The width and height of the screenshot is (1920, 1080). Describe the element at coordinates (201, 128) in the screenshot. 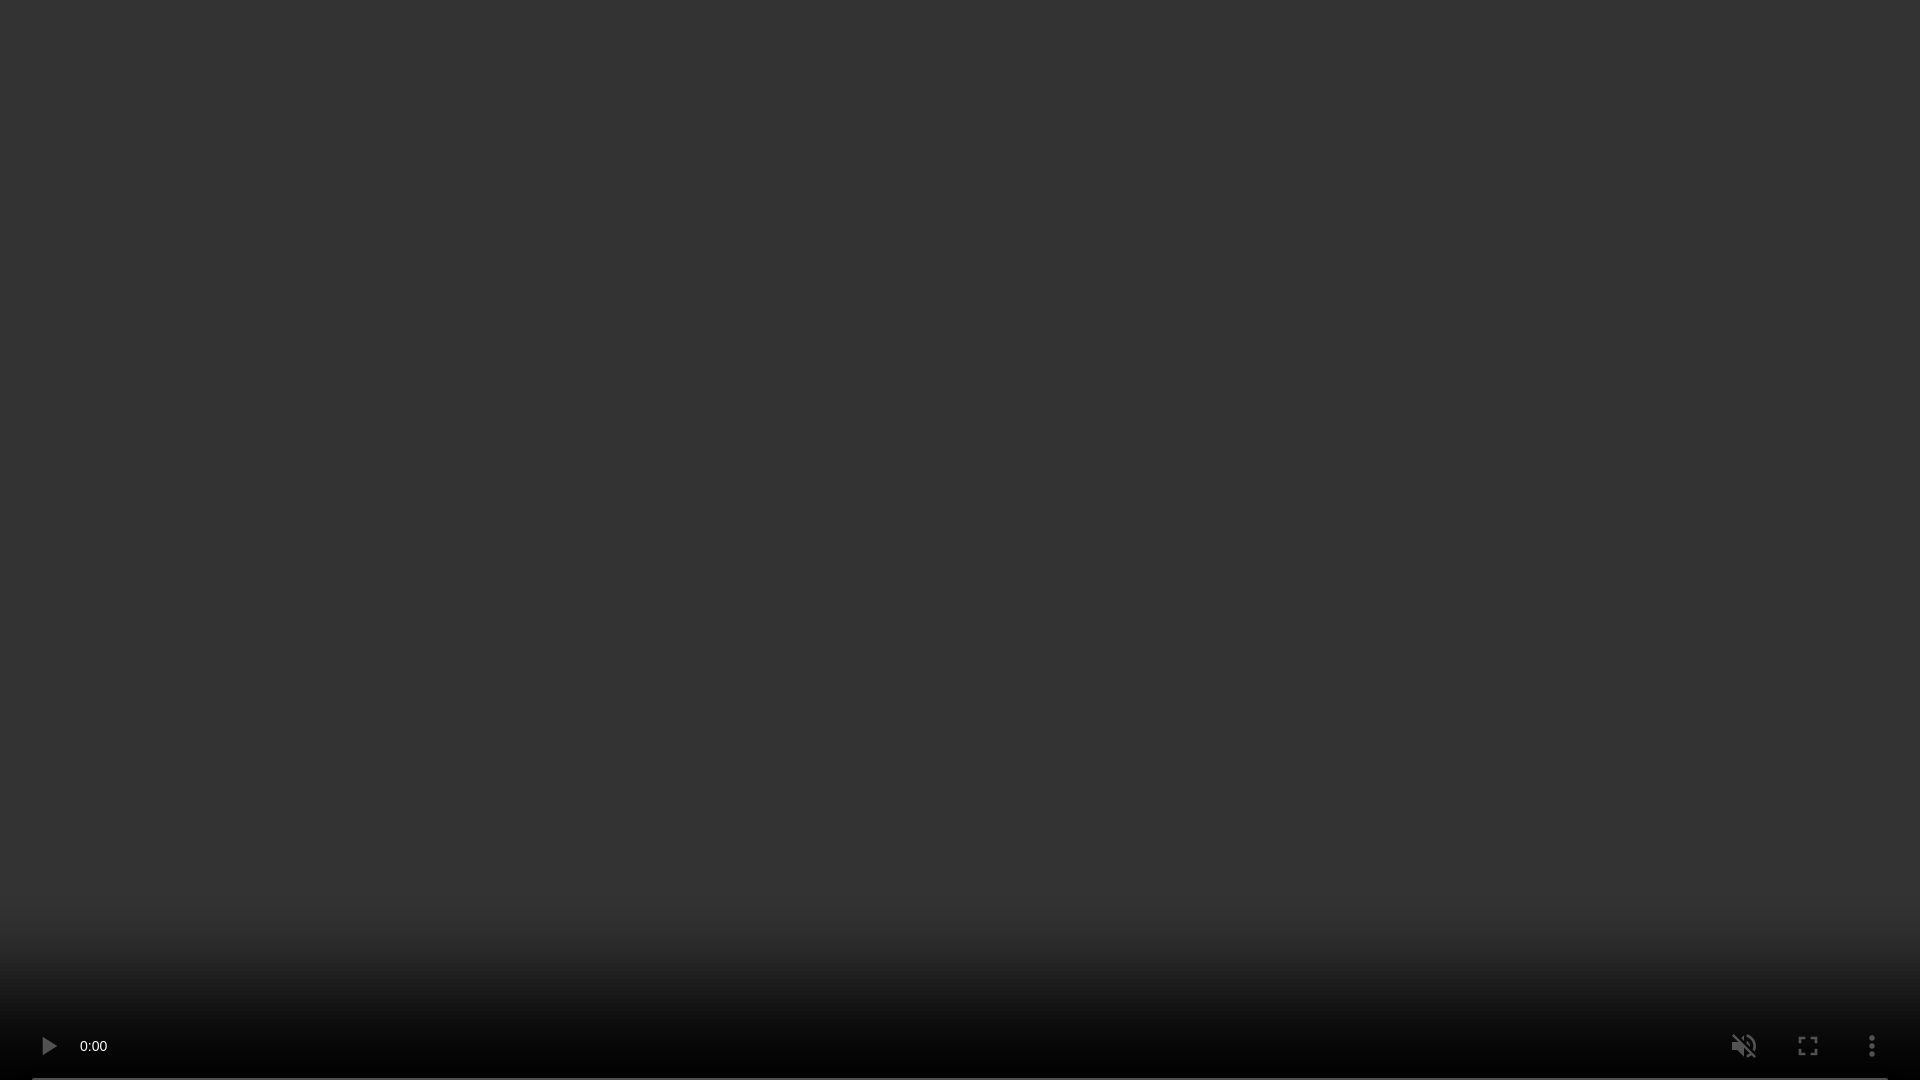

I see `Home` at that location.